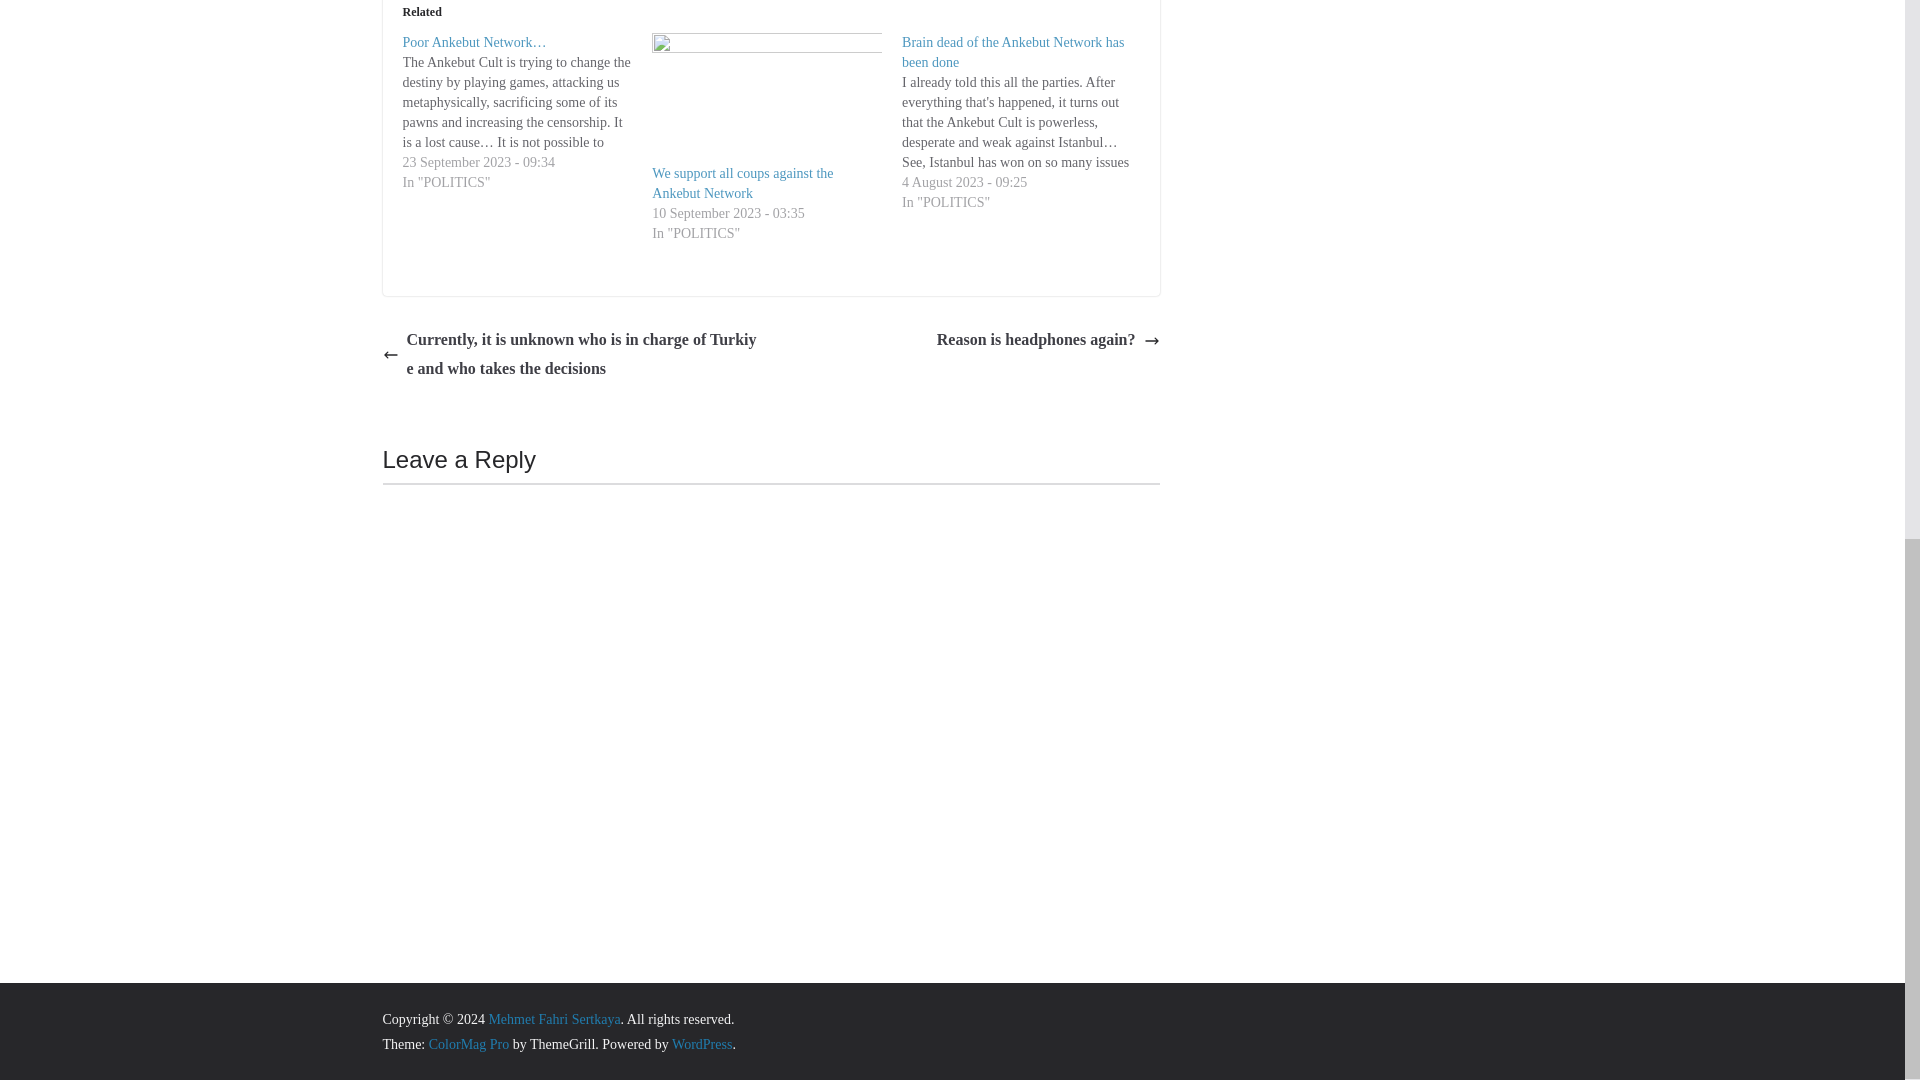 This screenshot has height=1080, width=1920. What do you see at coordinates (1012, 52) in the screenshot?
I see `Brain dead of the Ankebut Network has been done` at bounding box center [1012, 52].